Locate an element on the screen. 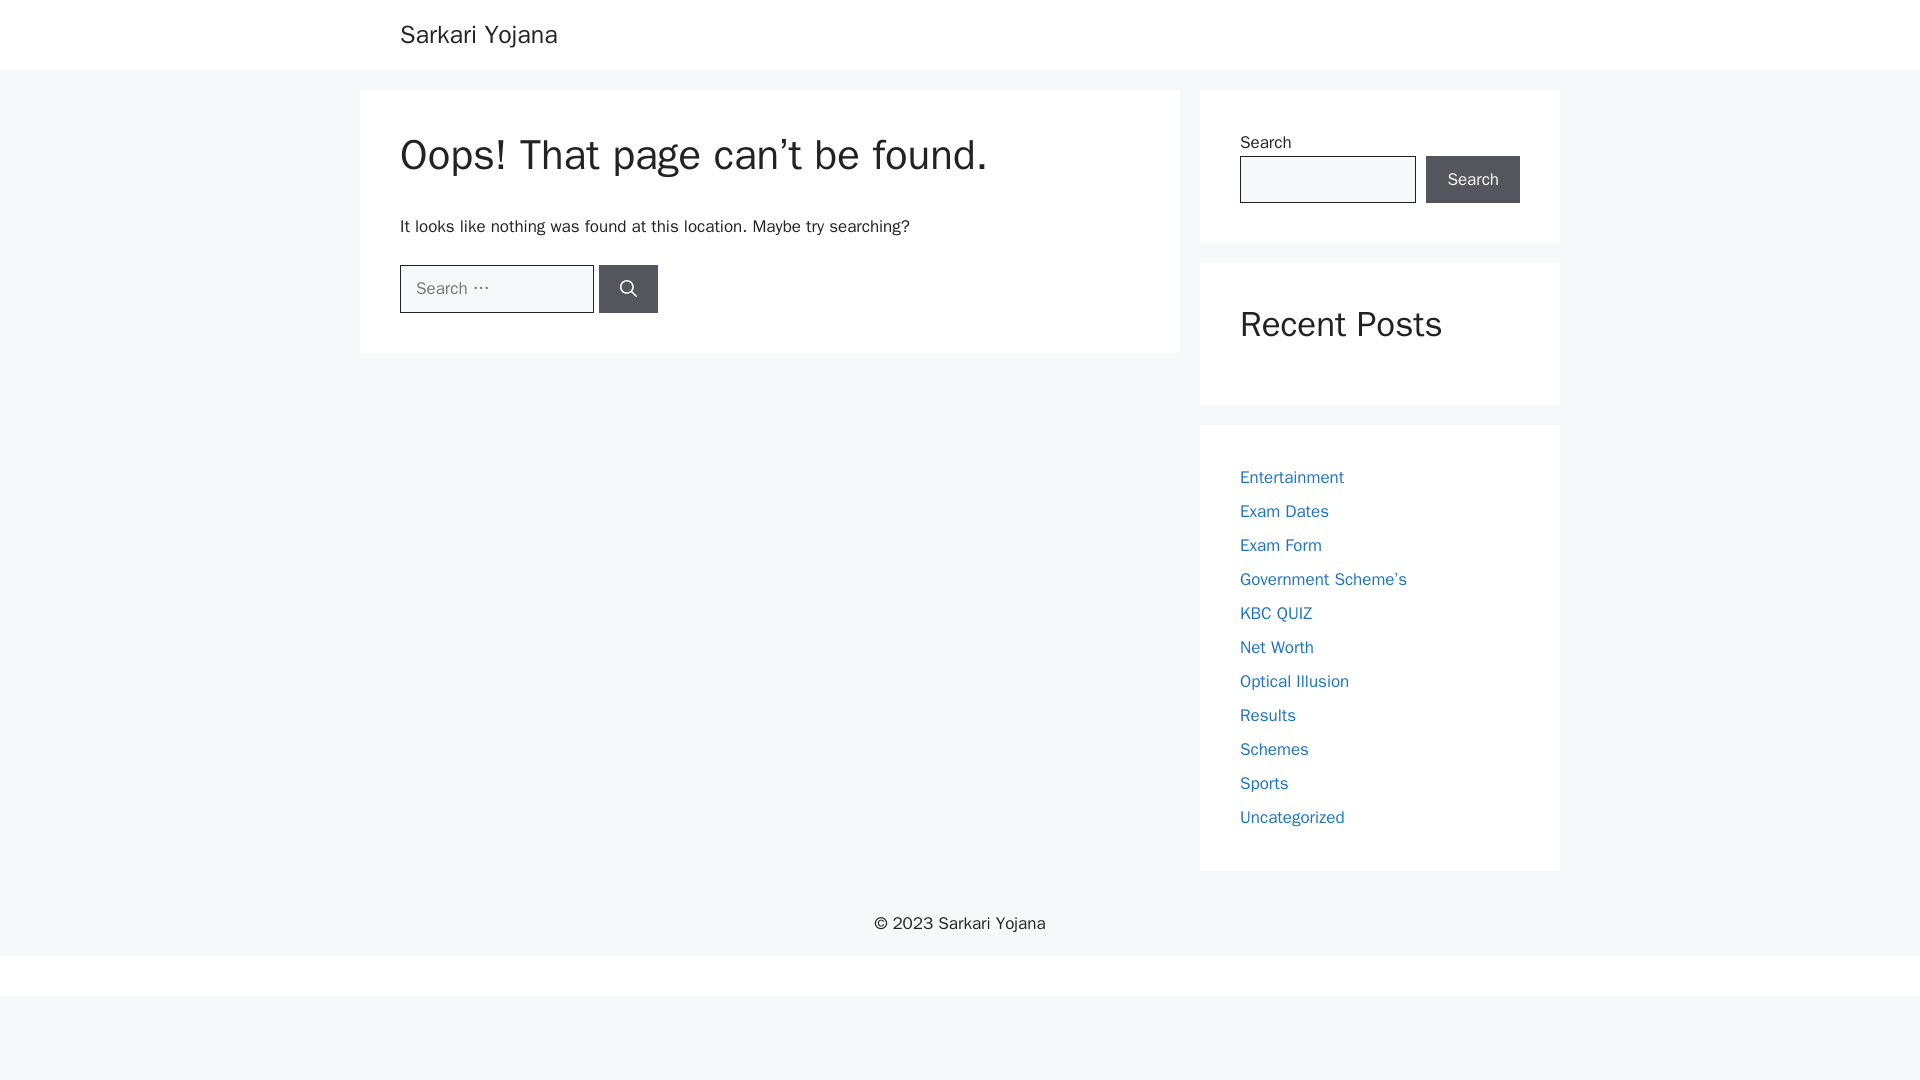 The width and height of the screenshot is (1920, 1080). Results is located at coordinates (1268, 715).